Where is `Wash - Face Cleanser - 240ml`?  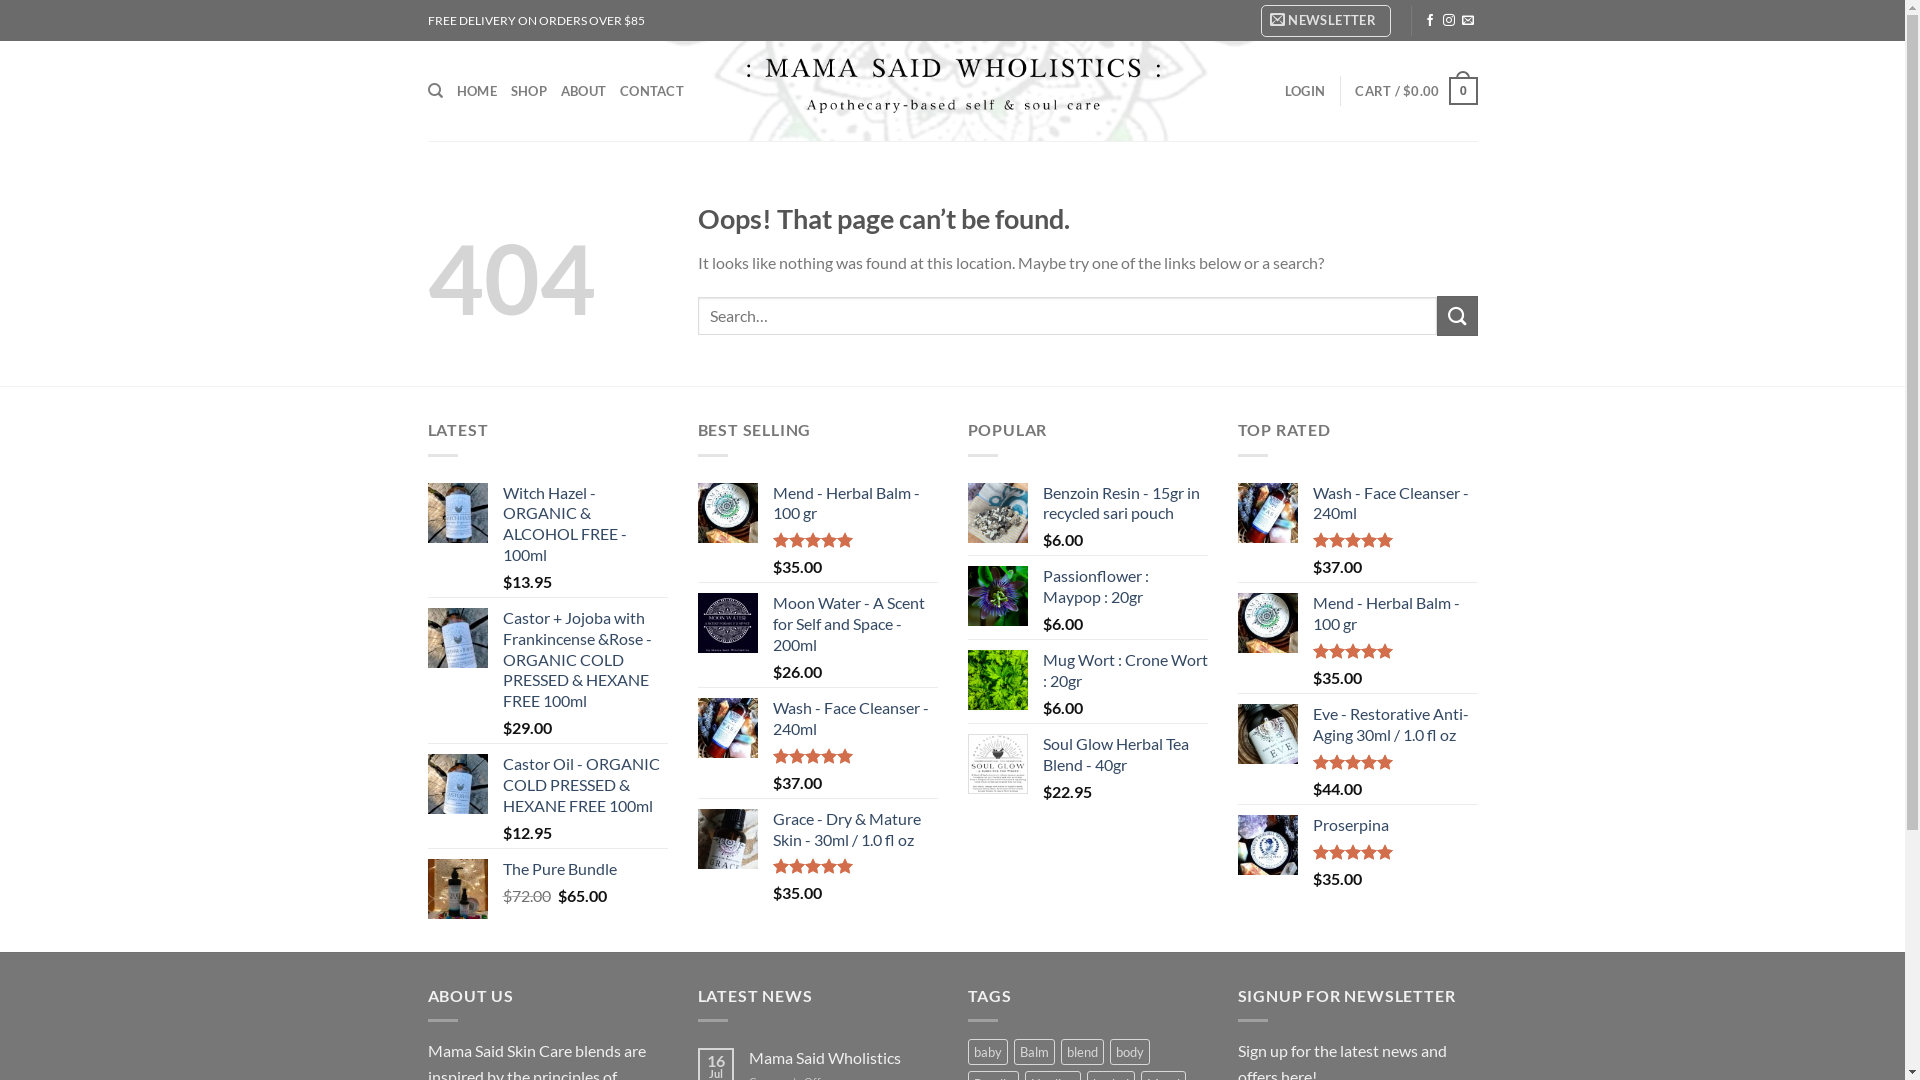
Wash - Face Cleanser - 240ml is located at coordinates (854, 719).